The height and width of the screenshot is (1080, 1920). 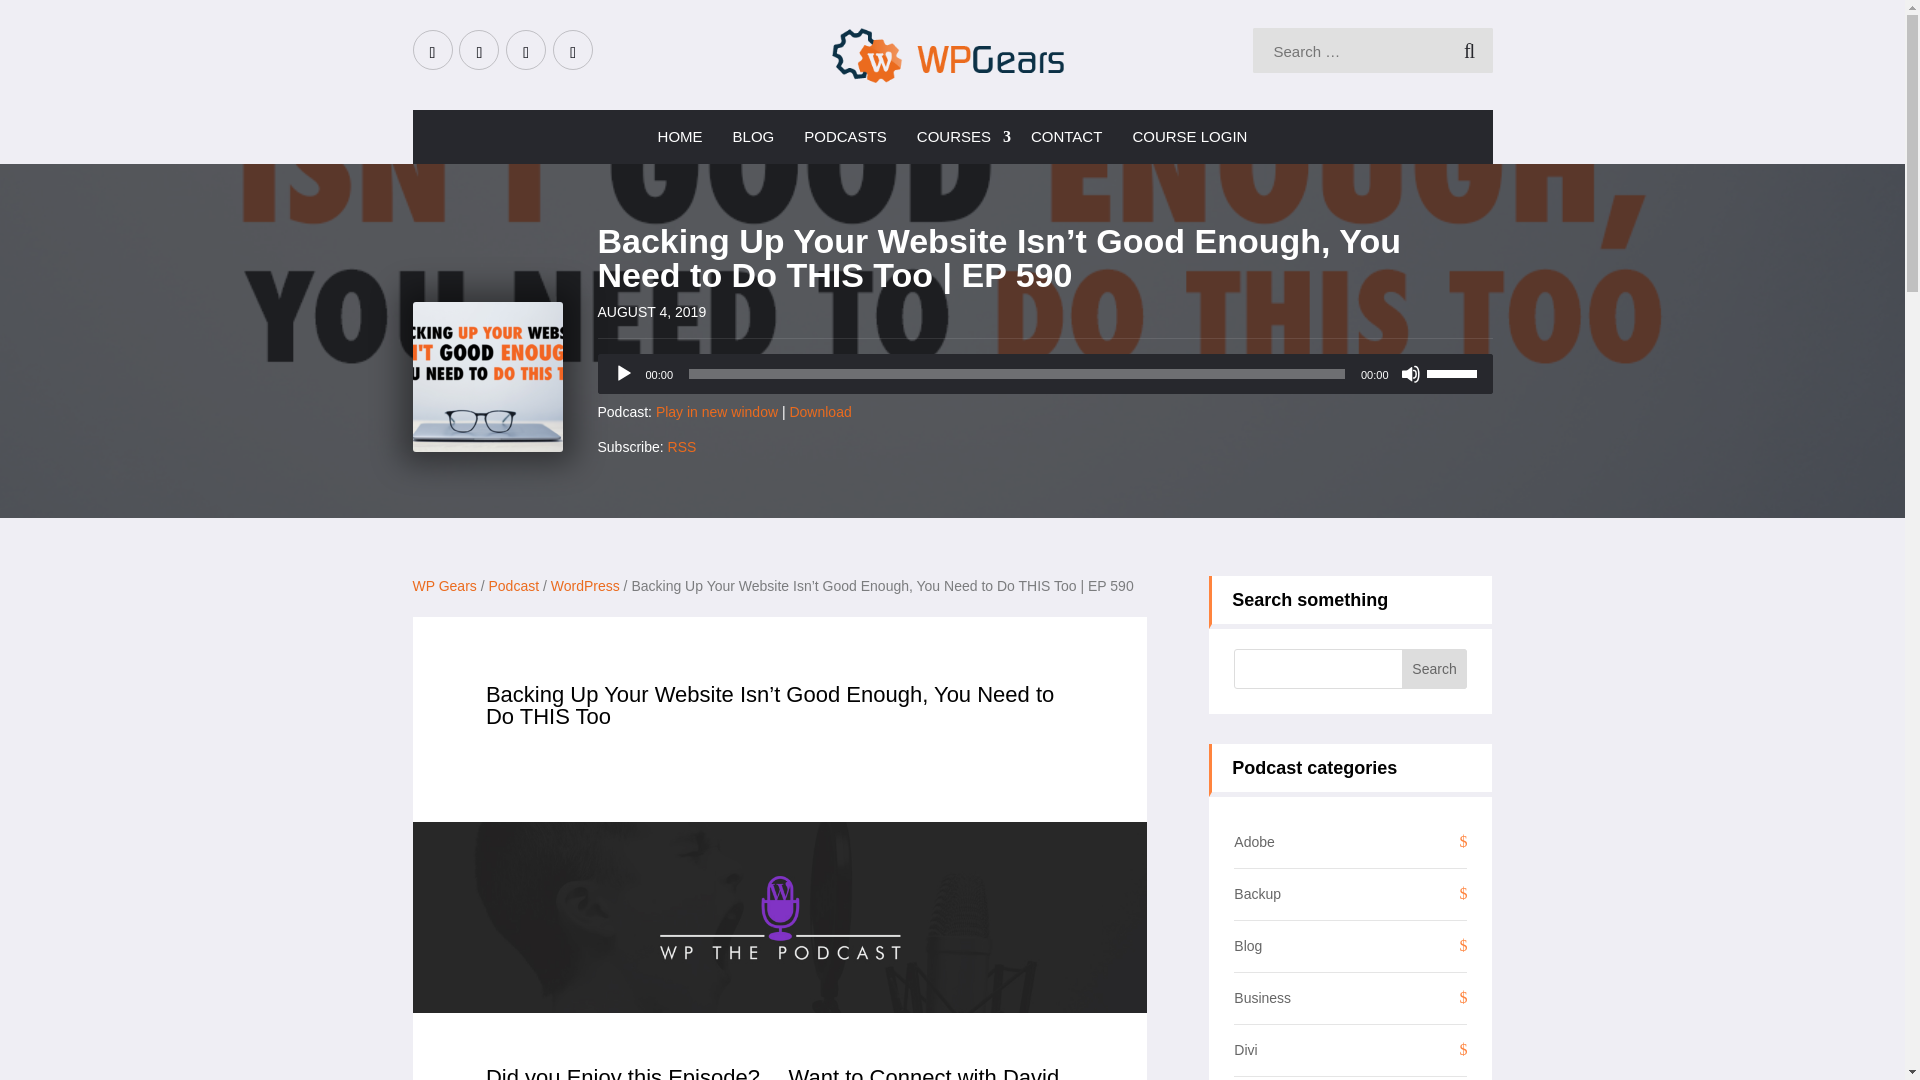 I want to click on Play, so click(x=624, y=374).